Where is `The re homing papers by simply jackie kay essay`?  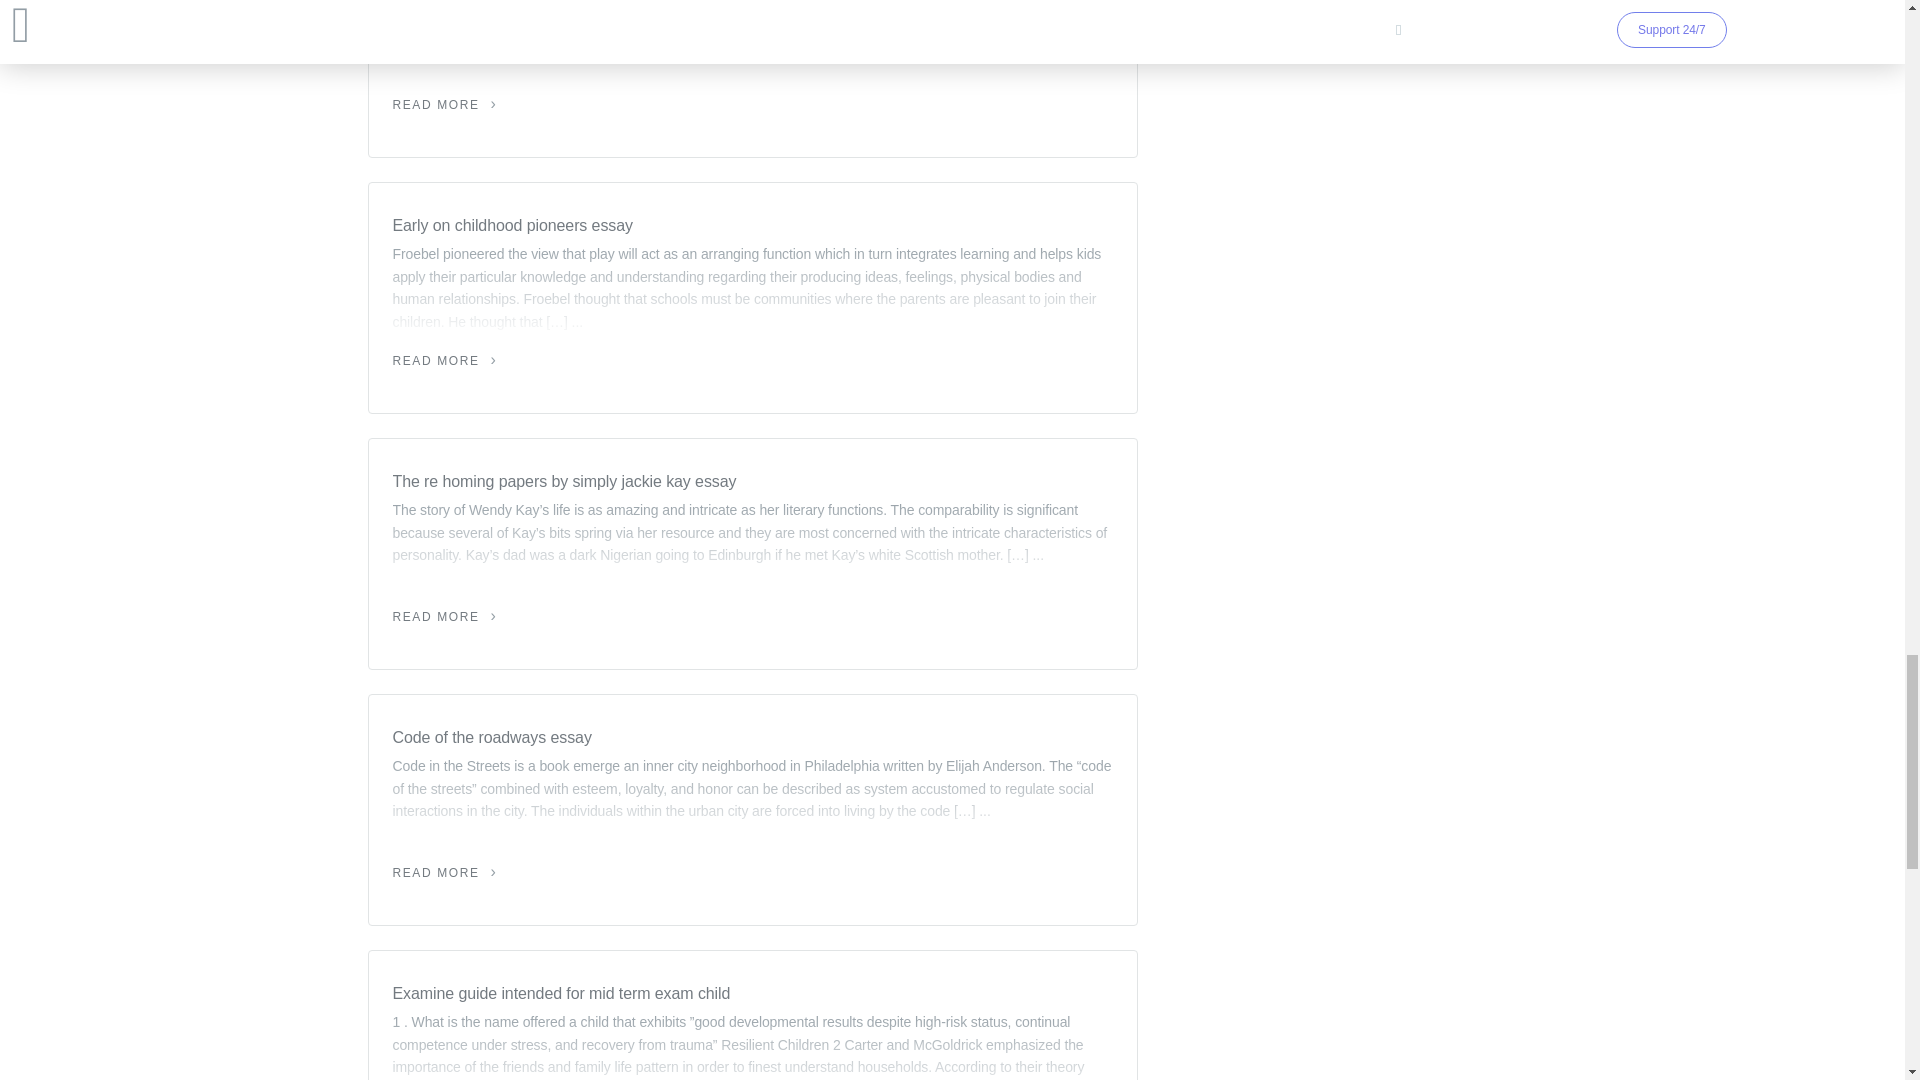
The re homing papers by simply jackie kay essay is located at coordinates (751, 481).